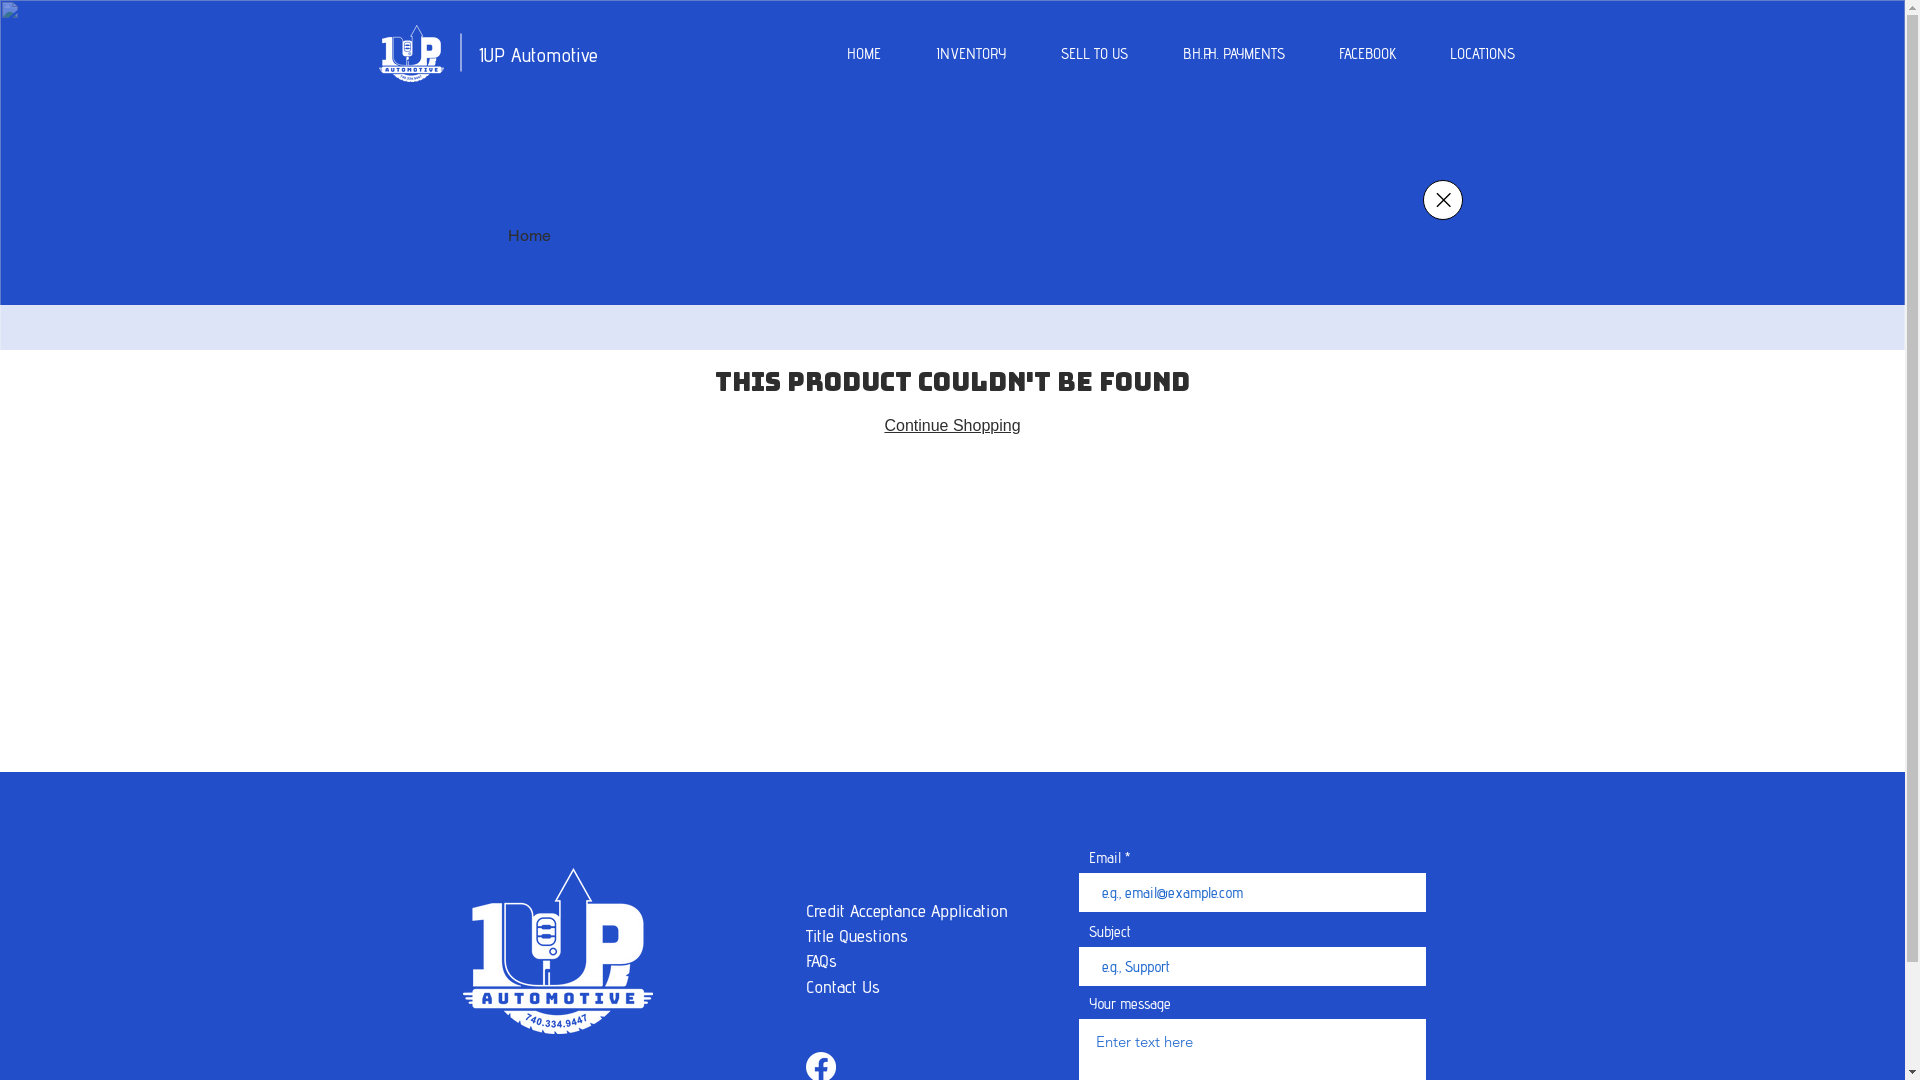  What do you see at coordinates (907, 910) in the screenshot?
I see `Credit Acceptance Application` at bounding box center [907, 910].